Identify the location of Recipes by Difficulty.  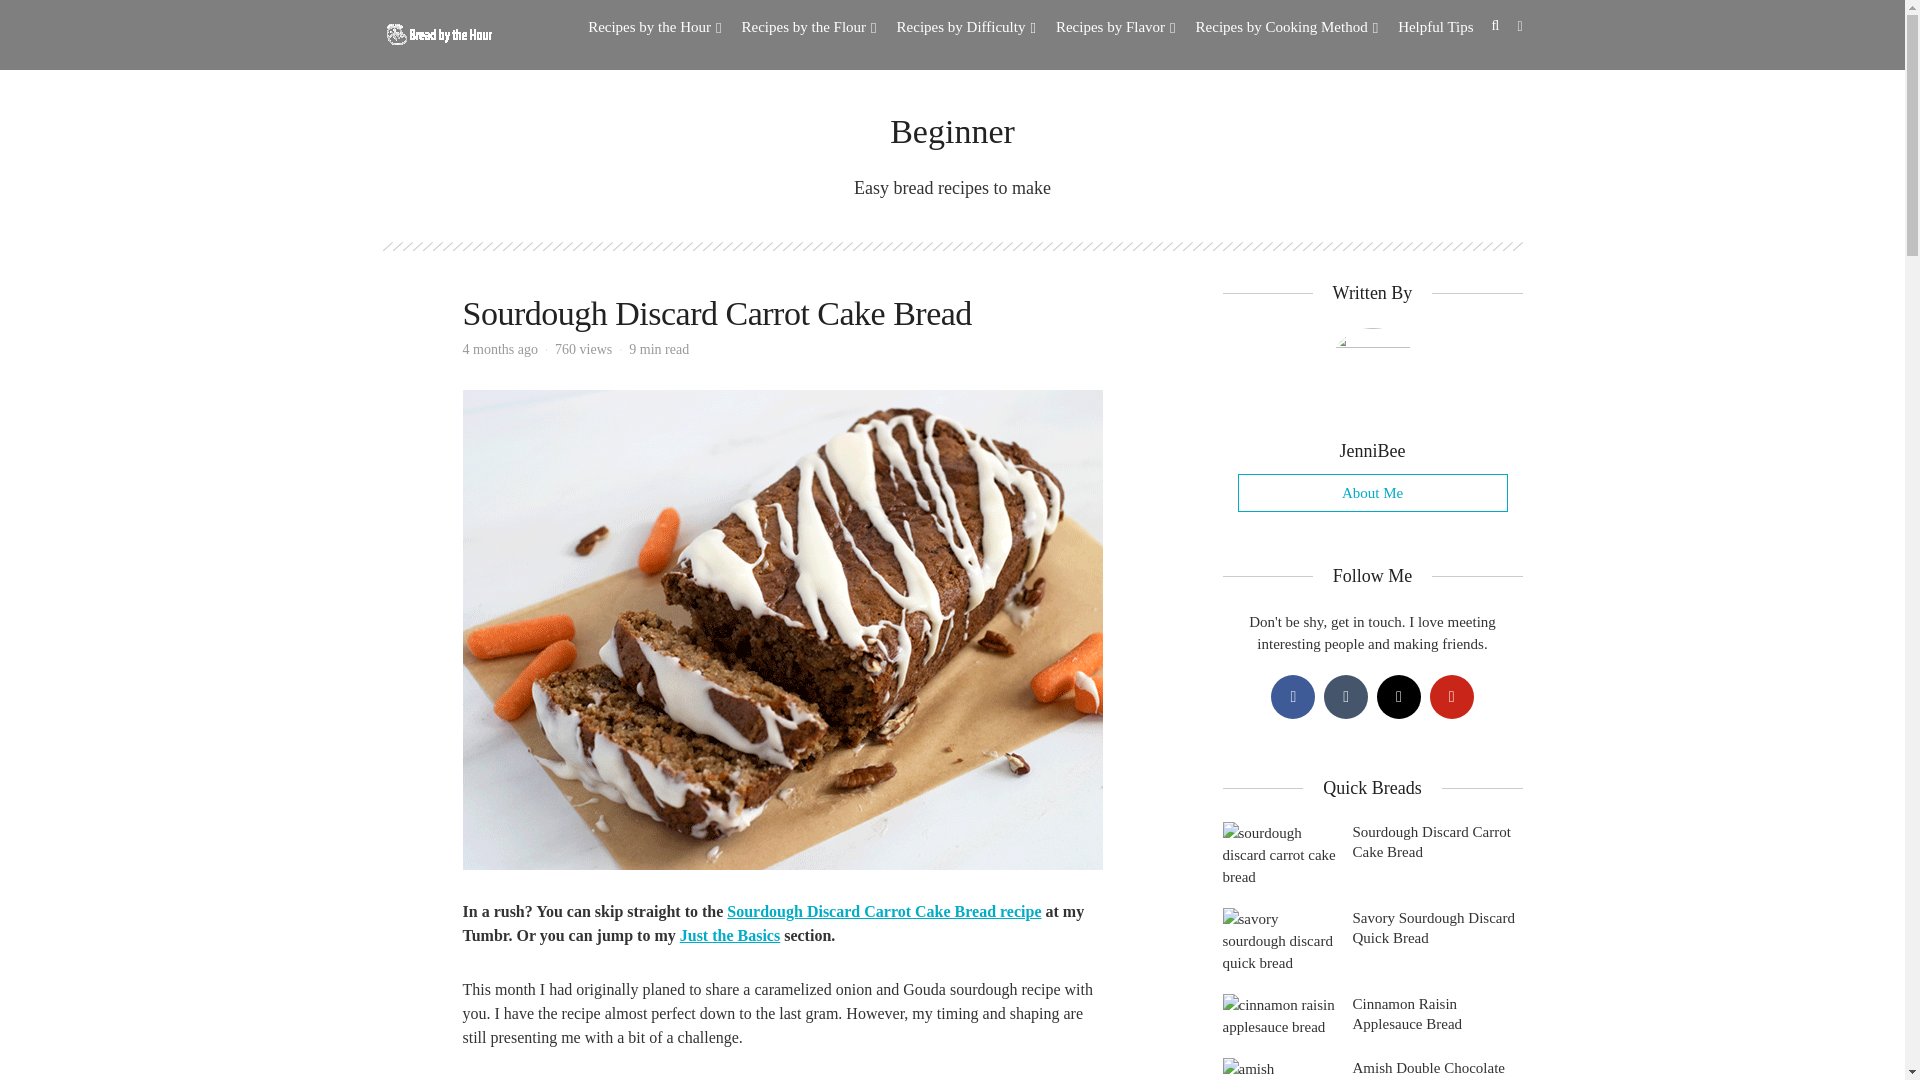
(966, 27).